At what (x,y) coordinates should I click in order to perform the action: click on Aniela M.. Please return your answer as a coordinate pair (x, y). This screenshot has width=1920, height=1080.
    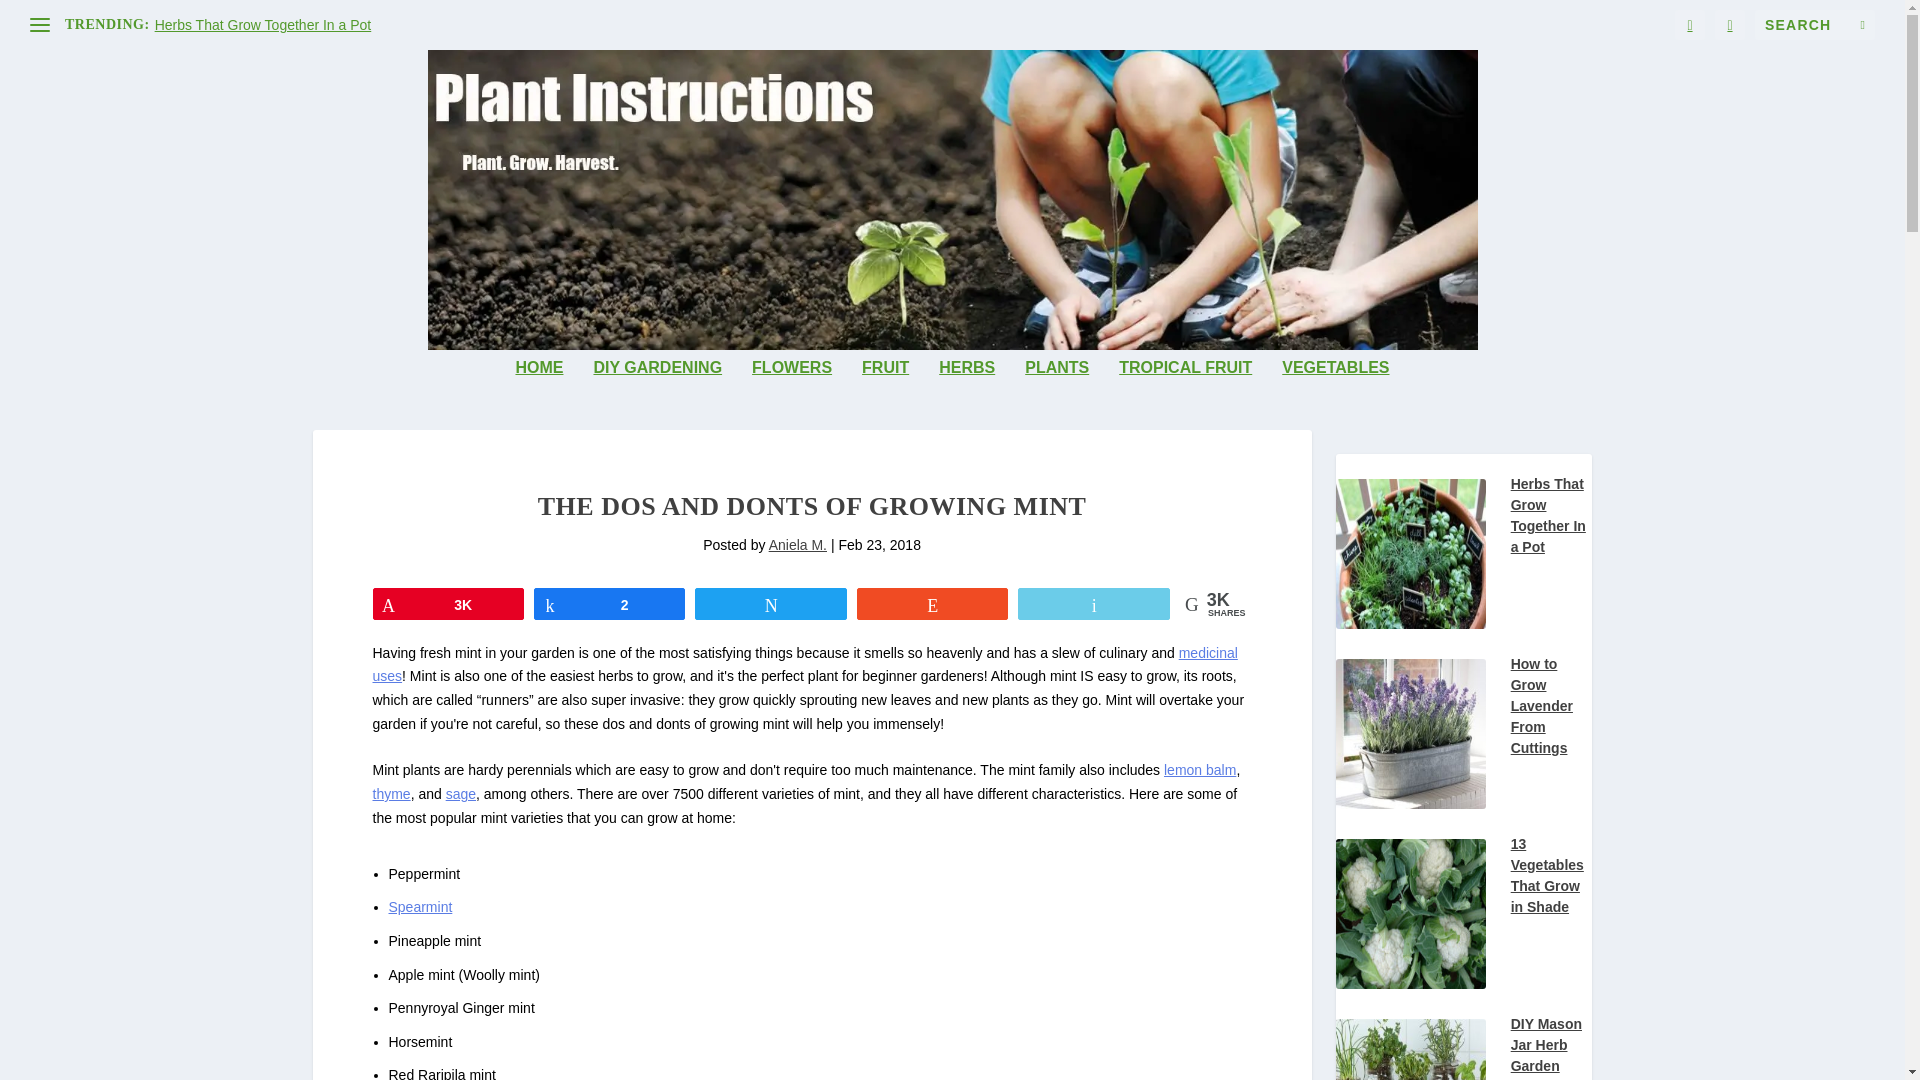
    Looking at the image, I should click on (798, 544).